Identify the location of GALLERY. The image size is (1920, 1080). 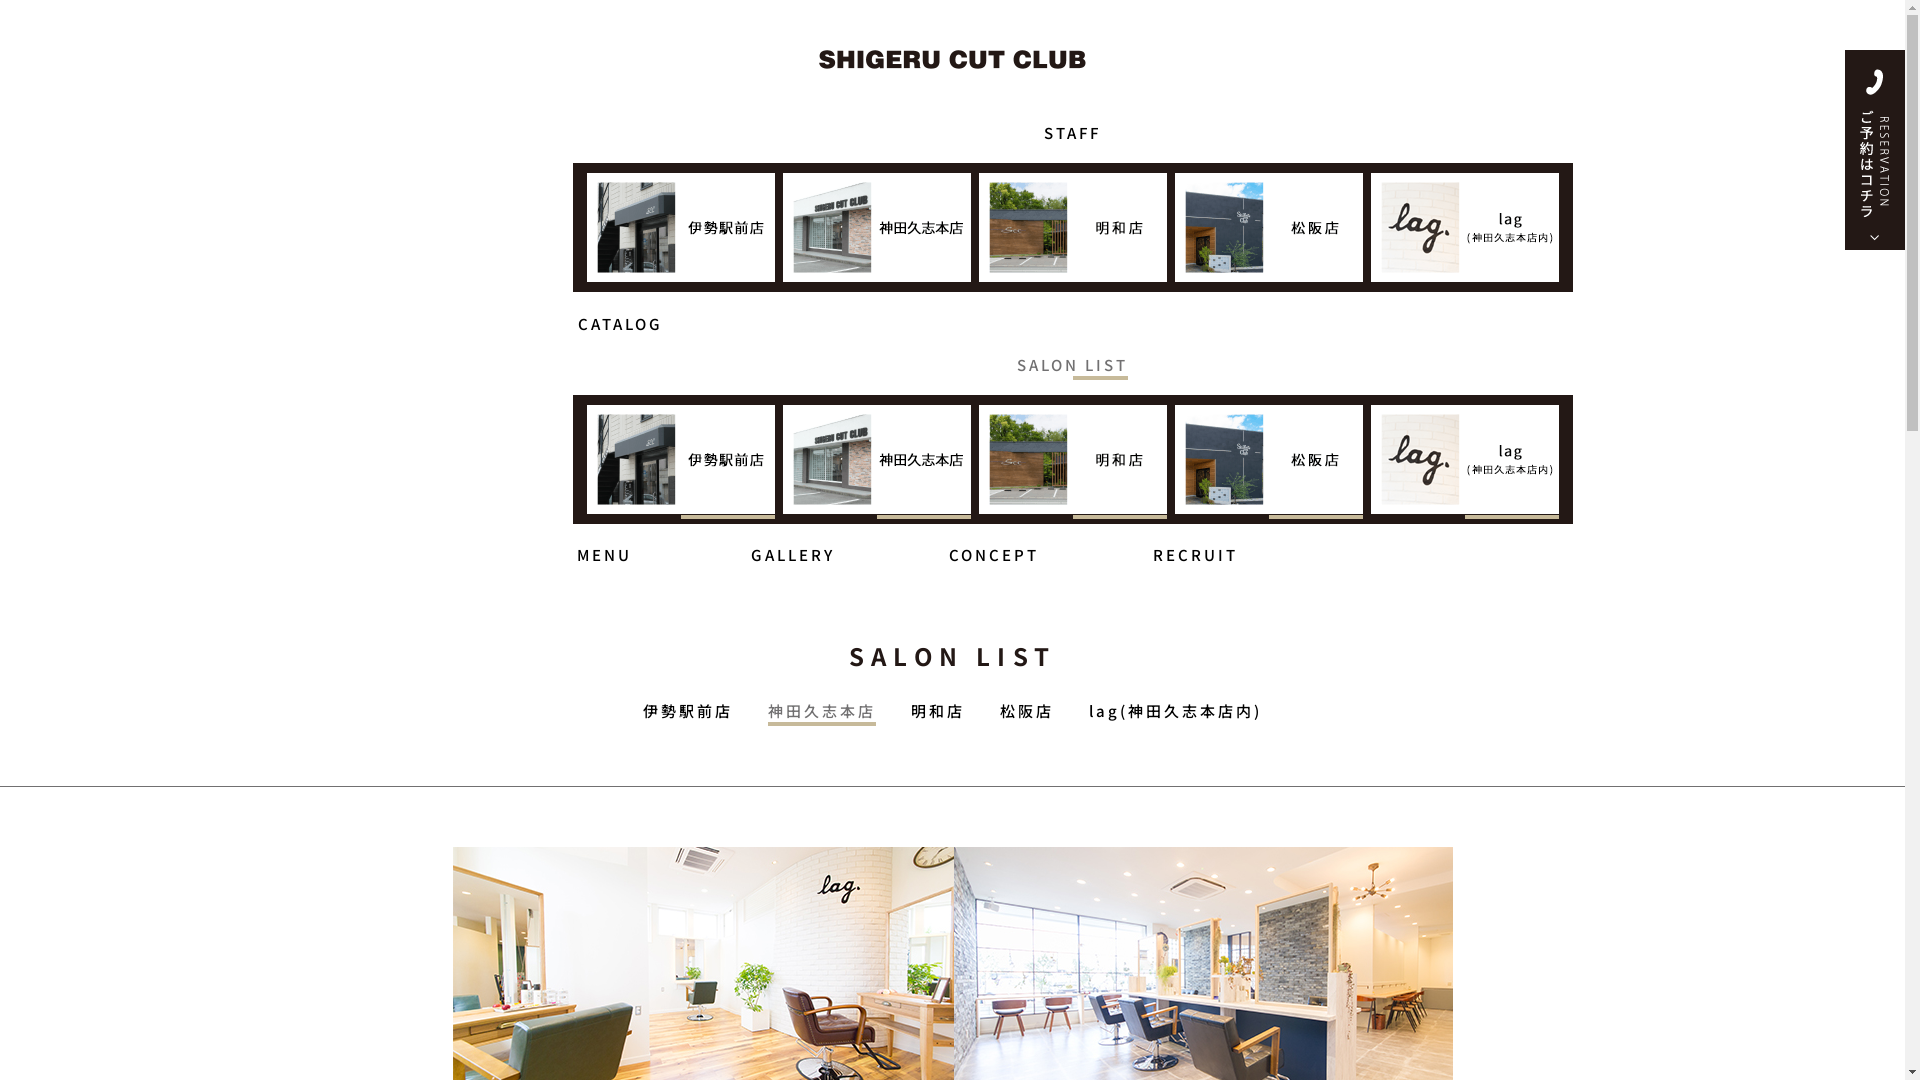
(793, 548).